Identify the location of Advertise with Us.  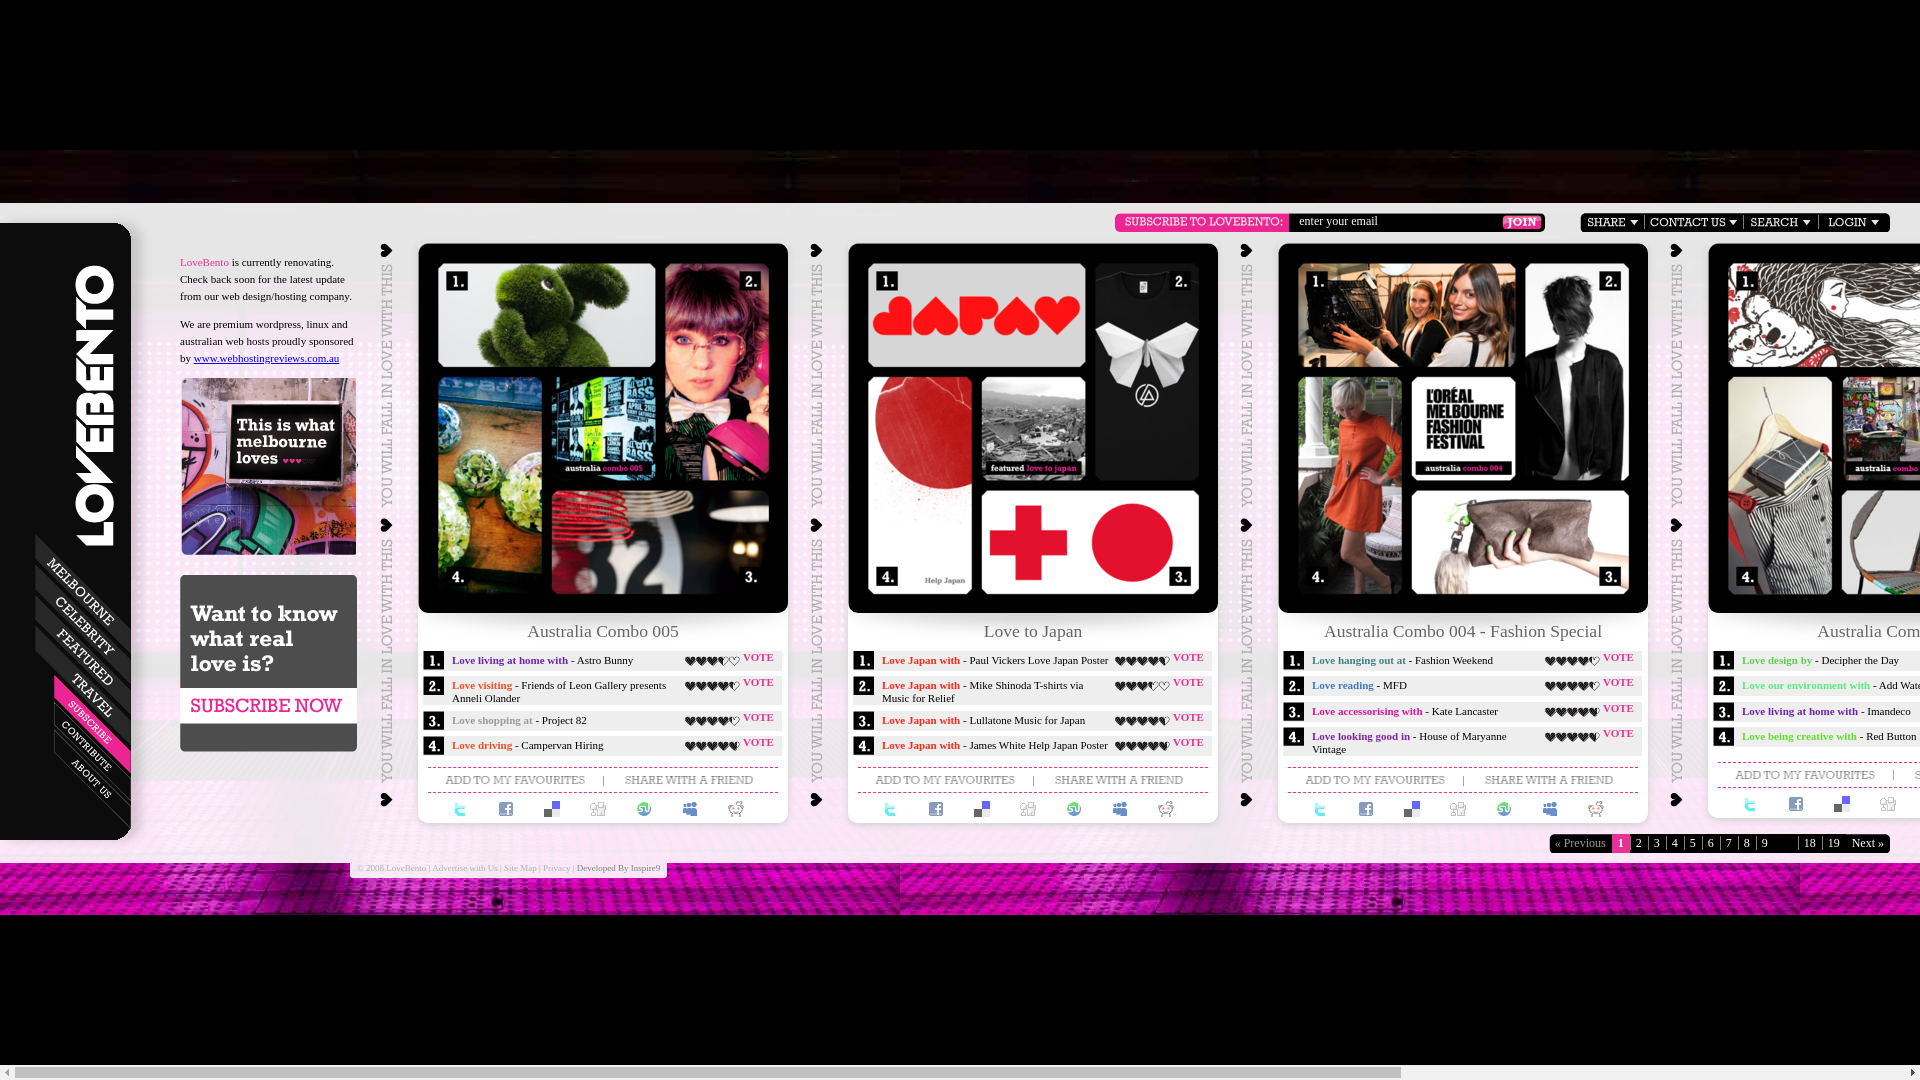
(465, 867).